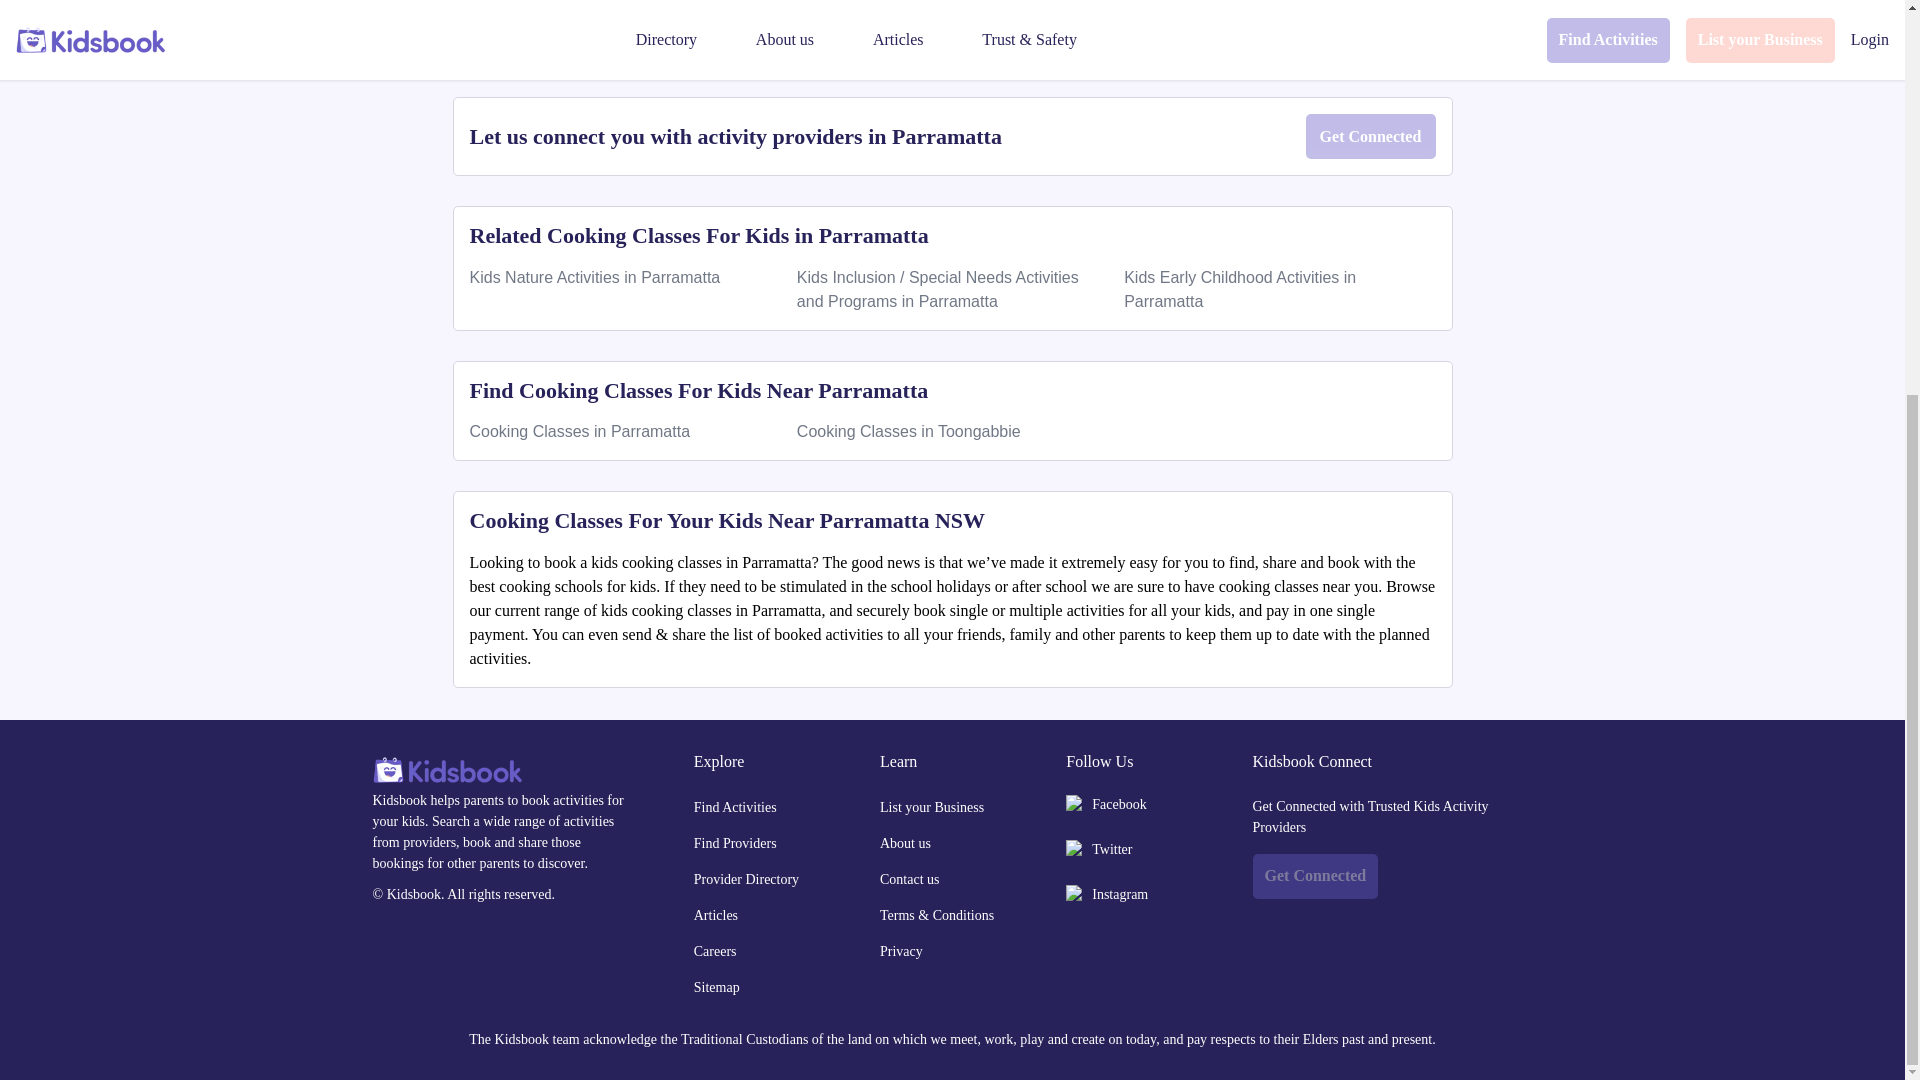  What do you see at coordinates (1120, 894) in the screenshot?
I see `Instagram` at bounding box center [1120, 894].